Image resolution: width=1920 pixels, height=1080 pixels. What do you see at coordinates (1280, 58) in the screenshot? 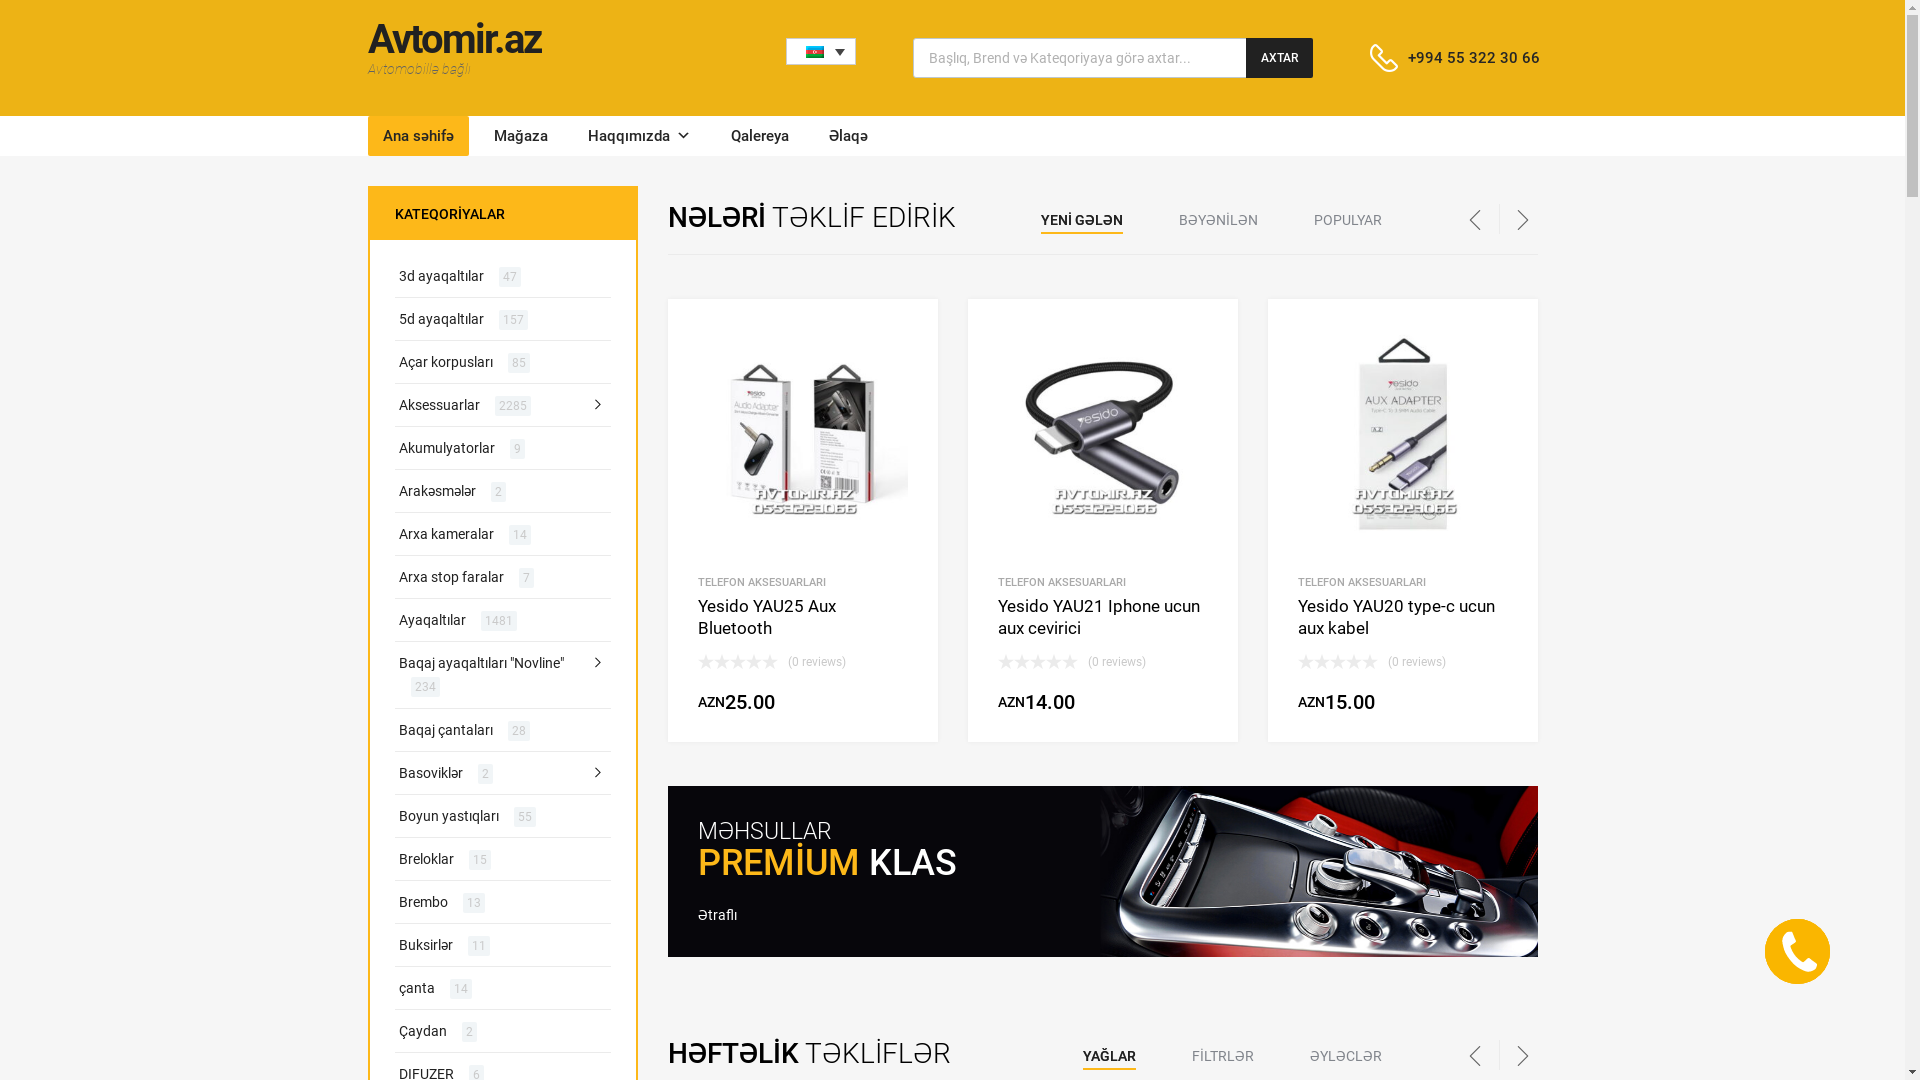
I see `AXTAR` at bounding box center [1280, 58].